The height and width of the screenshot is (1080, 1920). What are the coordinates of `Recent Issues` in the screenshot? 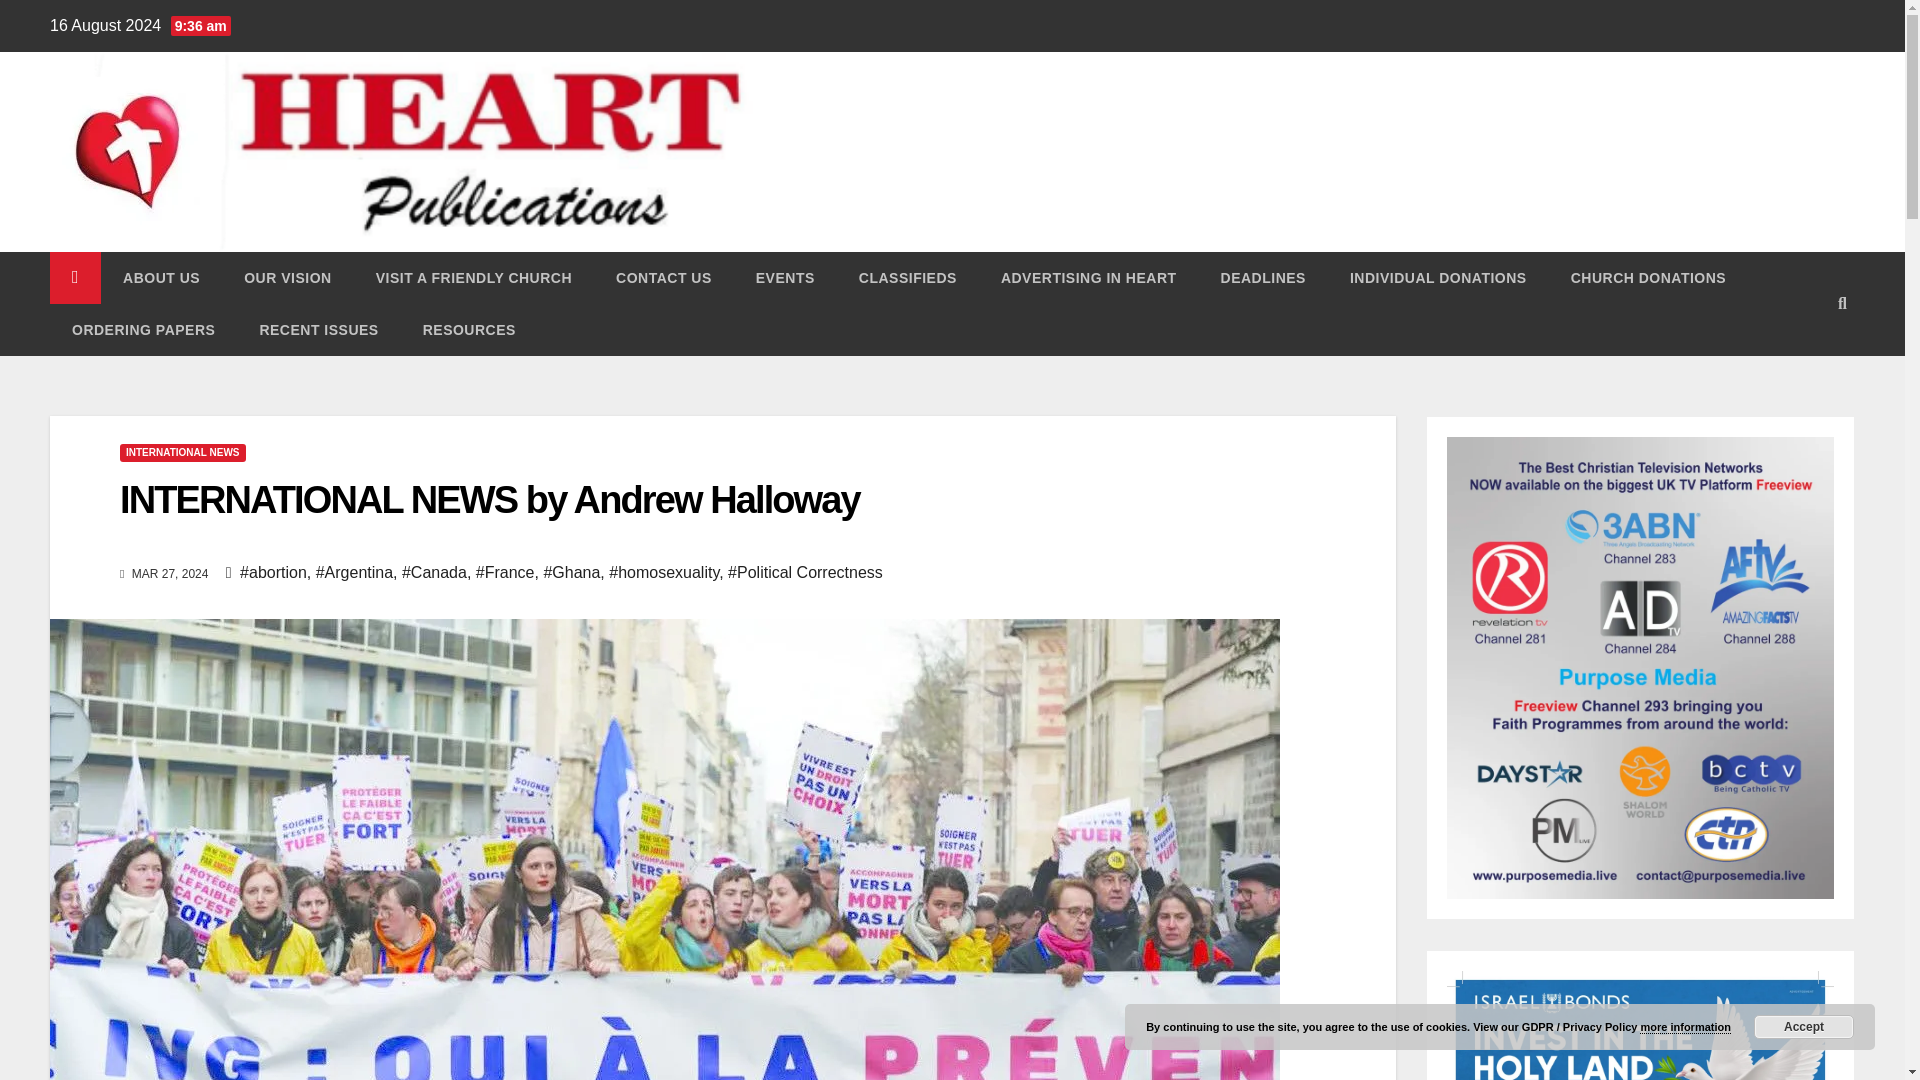 It's located at (318, 330).